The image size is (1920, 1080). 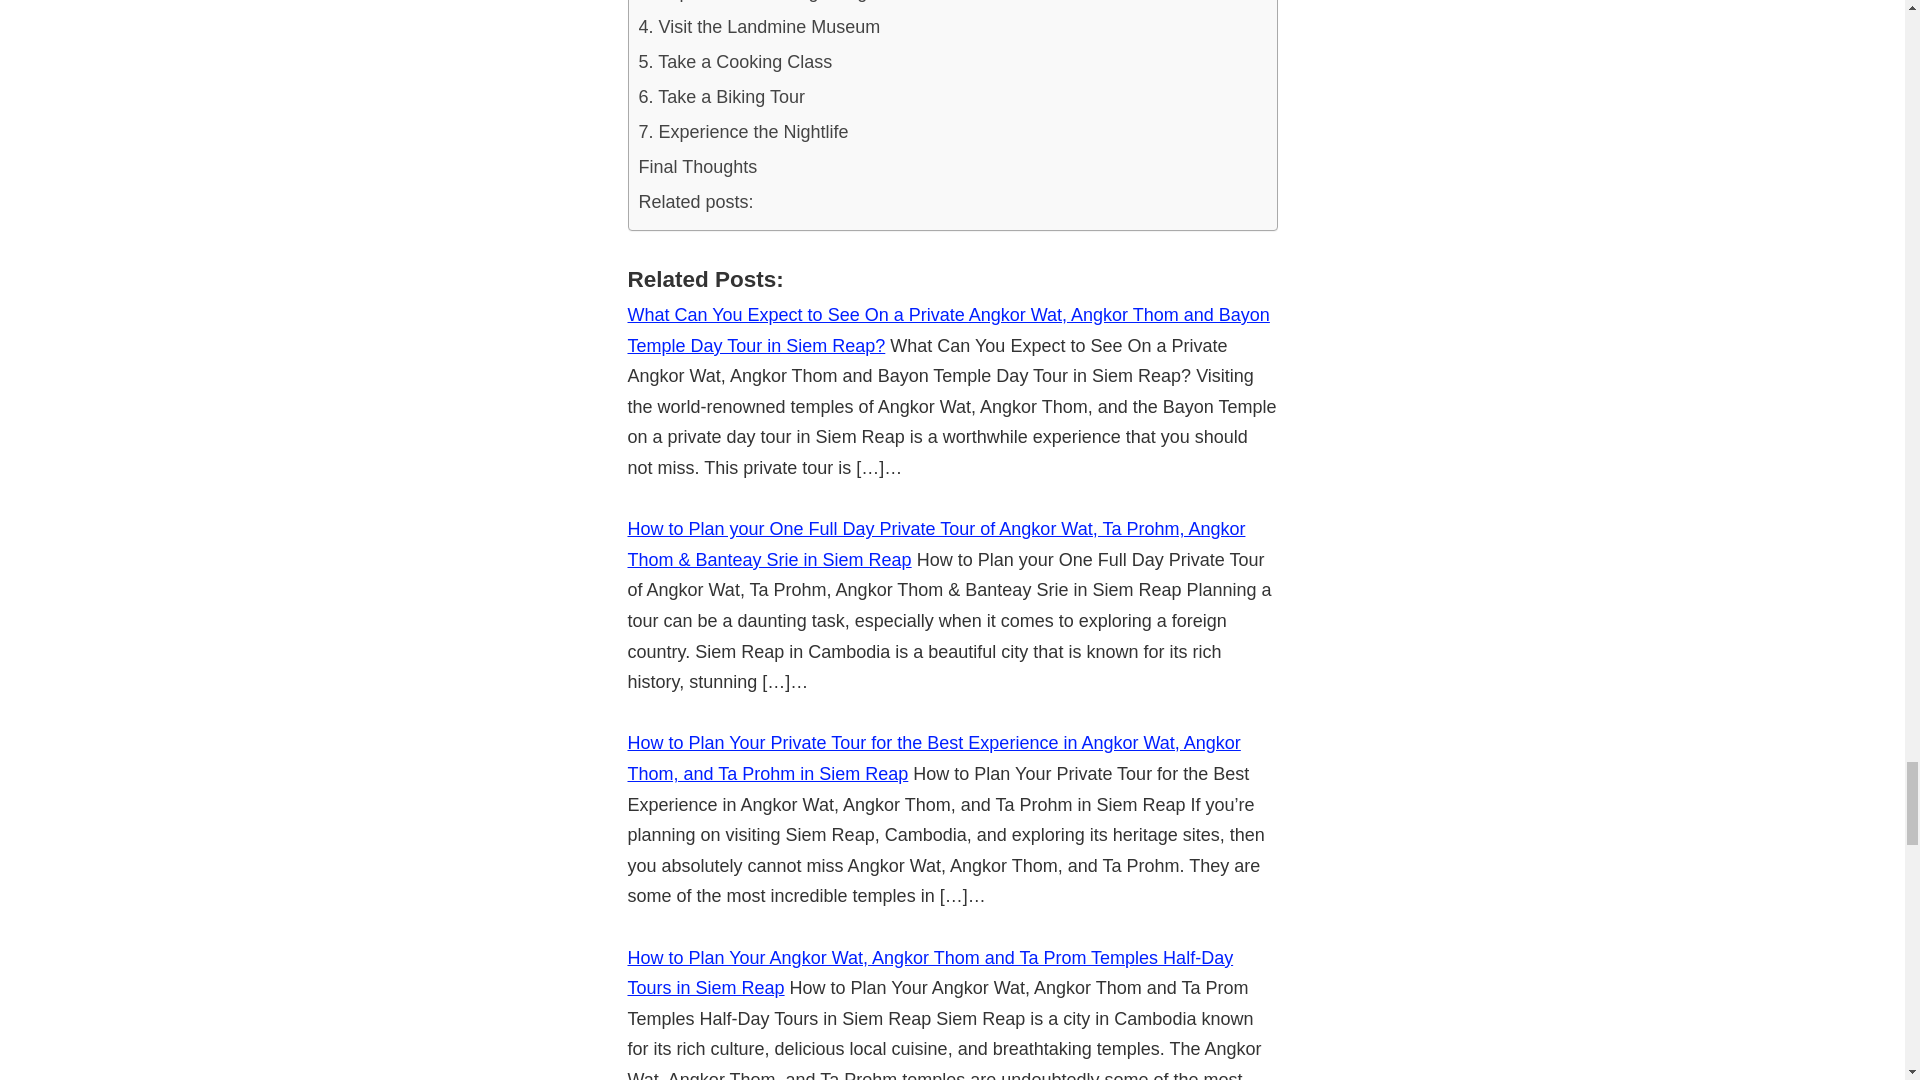 What do you see at coordinates (742, 132) in the screenshot?
I see `7. Experience the Nightlife` at bounding box center [742, 132].